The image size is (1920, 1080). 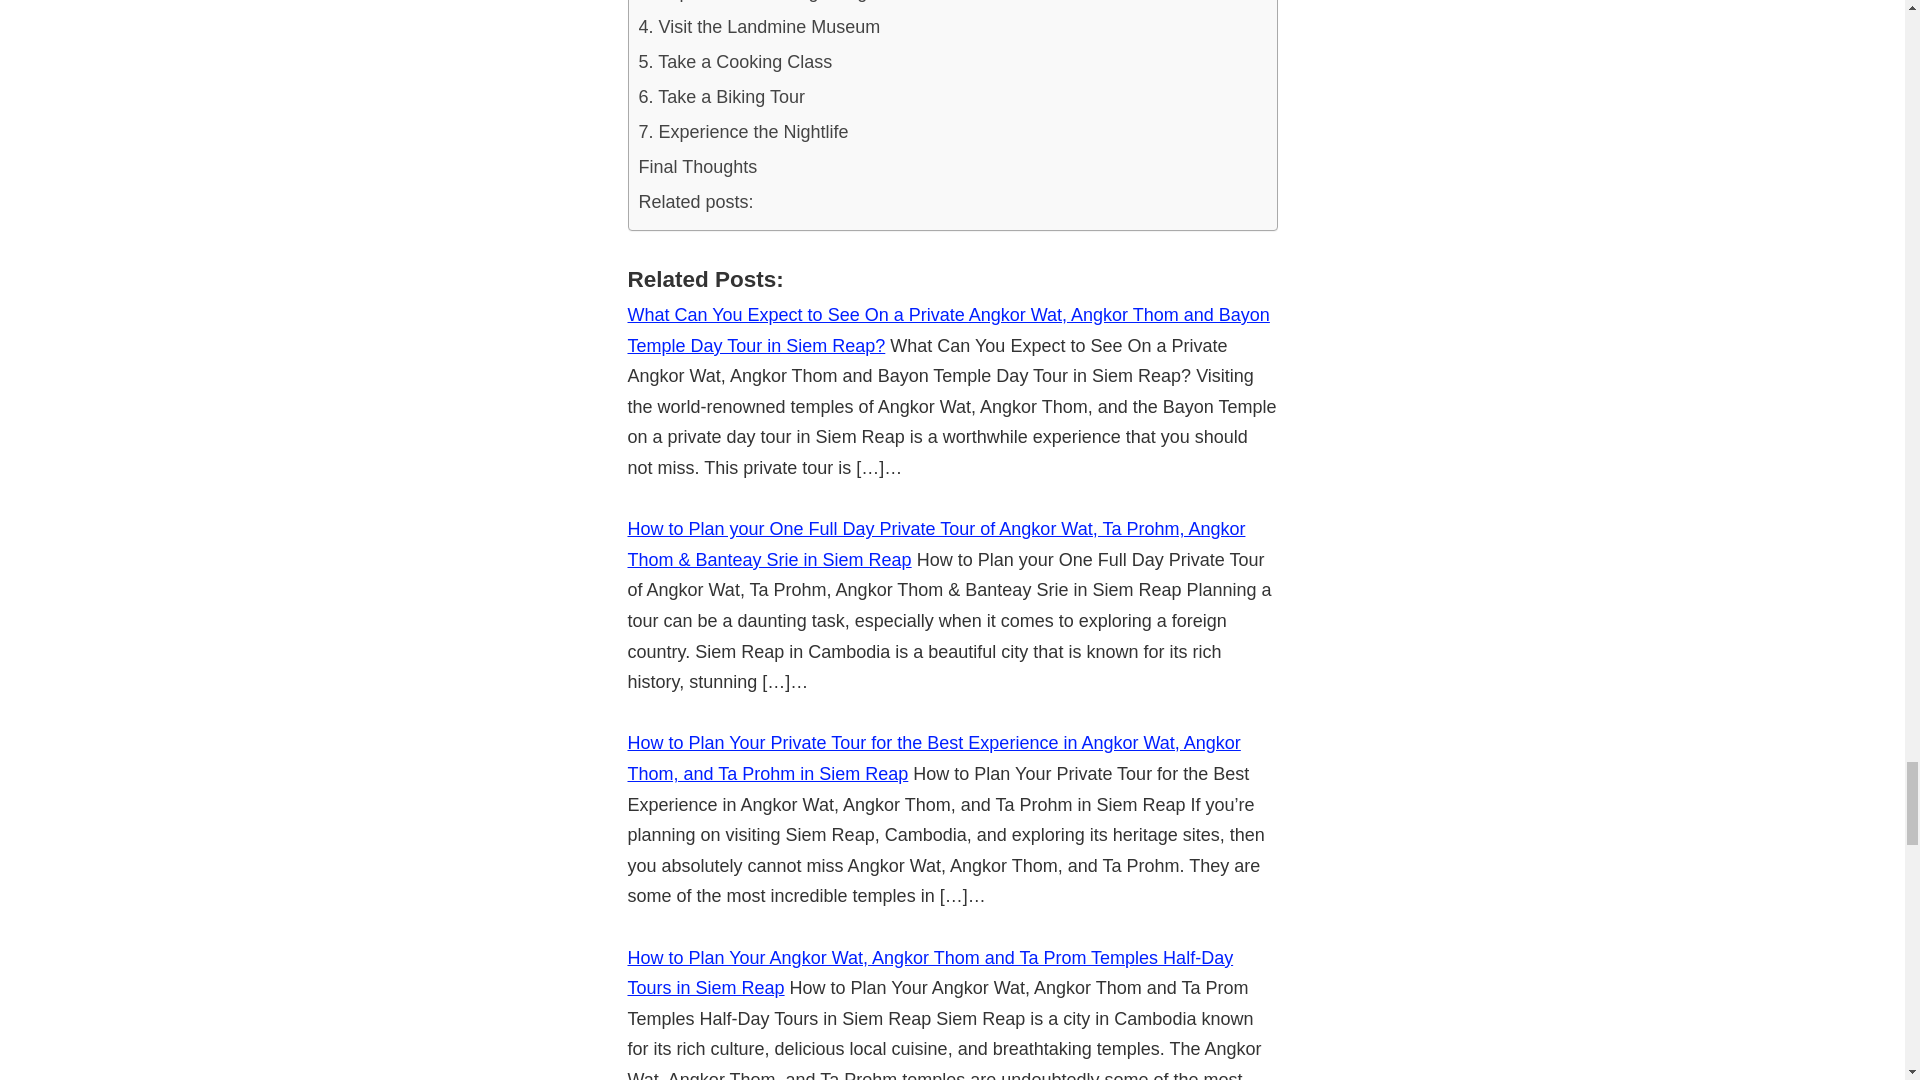 What do you see at coordinates (742, 132) in the screenshot?
I see `7. Experience the Nightlife` at bounding box center [742, 132].